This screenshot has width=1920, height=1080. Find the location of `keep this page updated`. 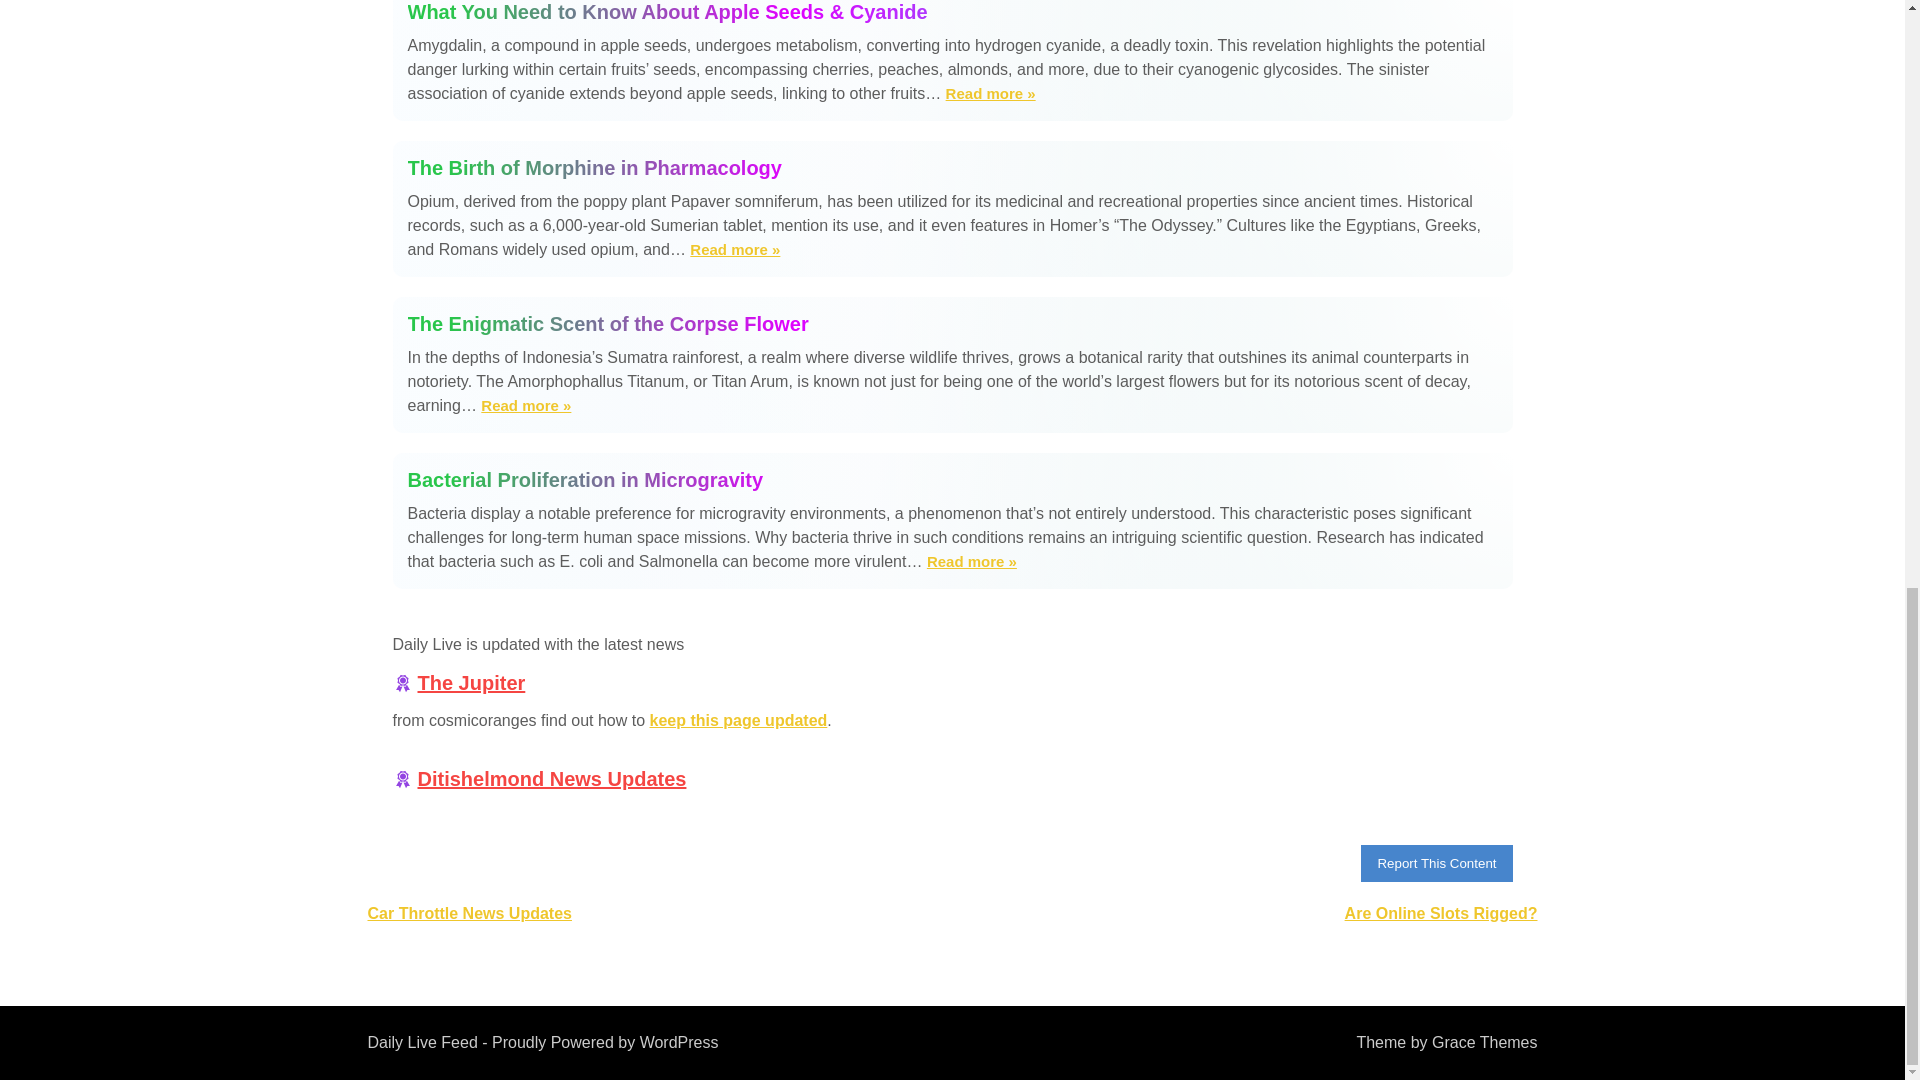

keep this page updated is located at coordinates (738, 720).